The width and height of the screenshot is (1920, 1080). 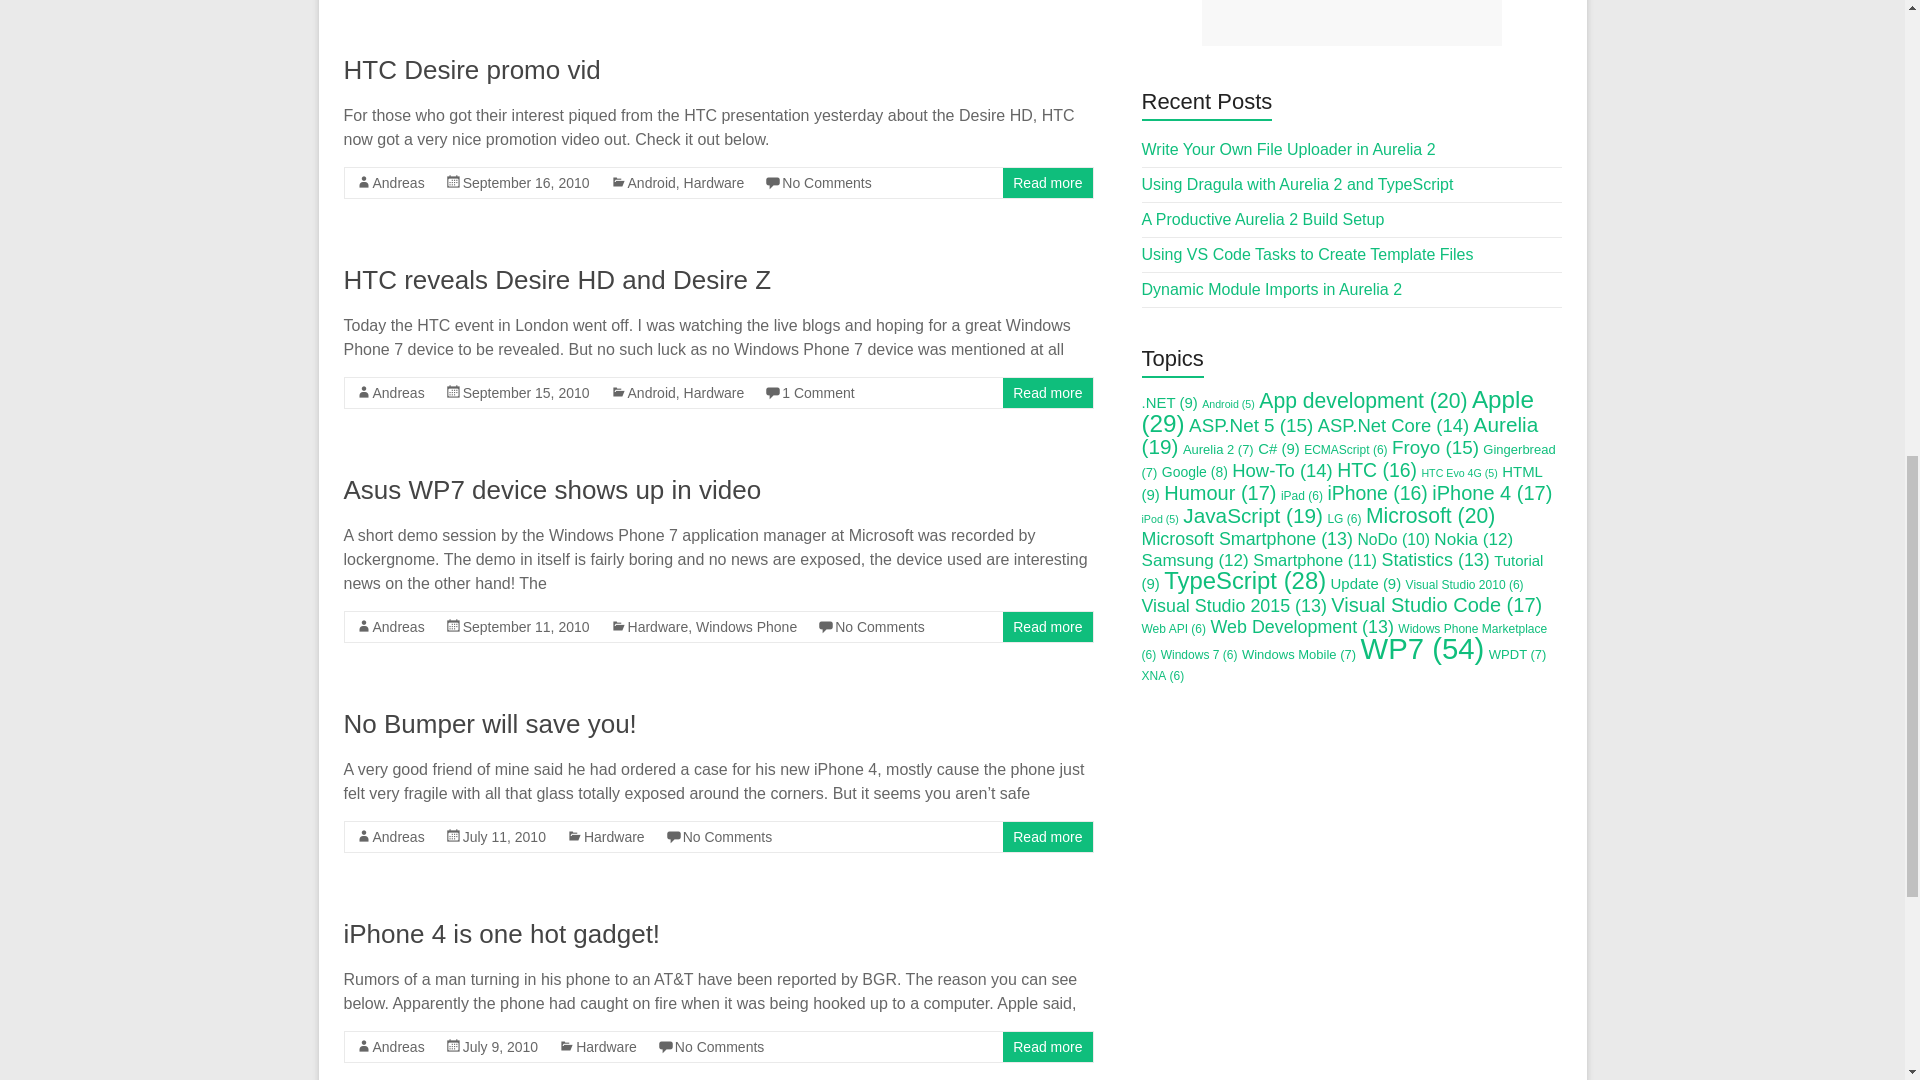 I want to click on HTC Desire promo vid, so click(x=472, y=70).